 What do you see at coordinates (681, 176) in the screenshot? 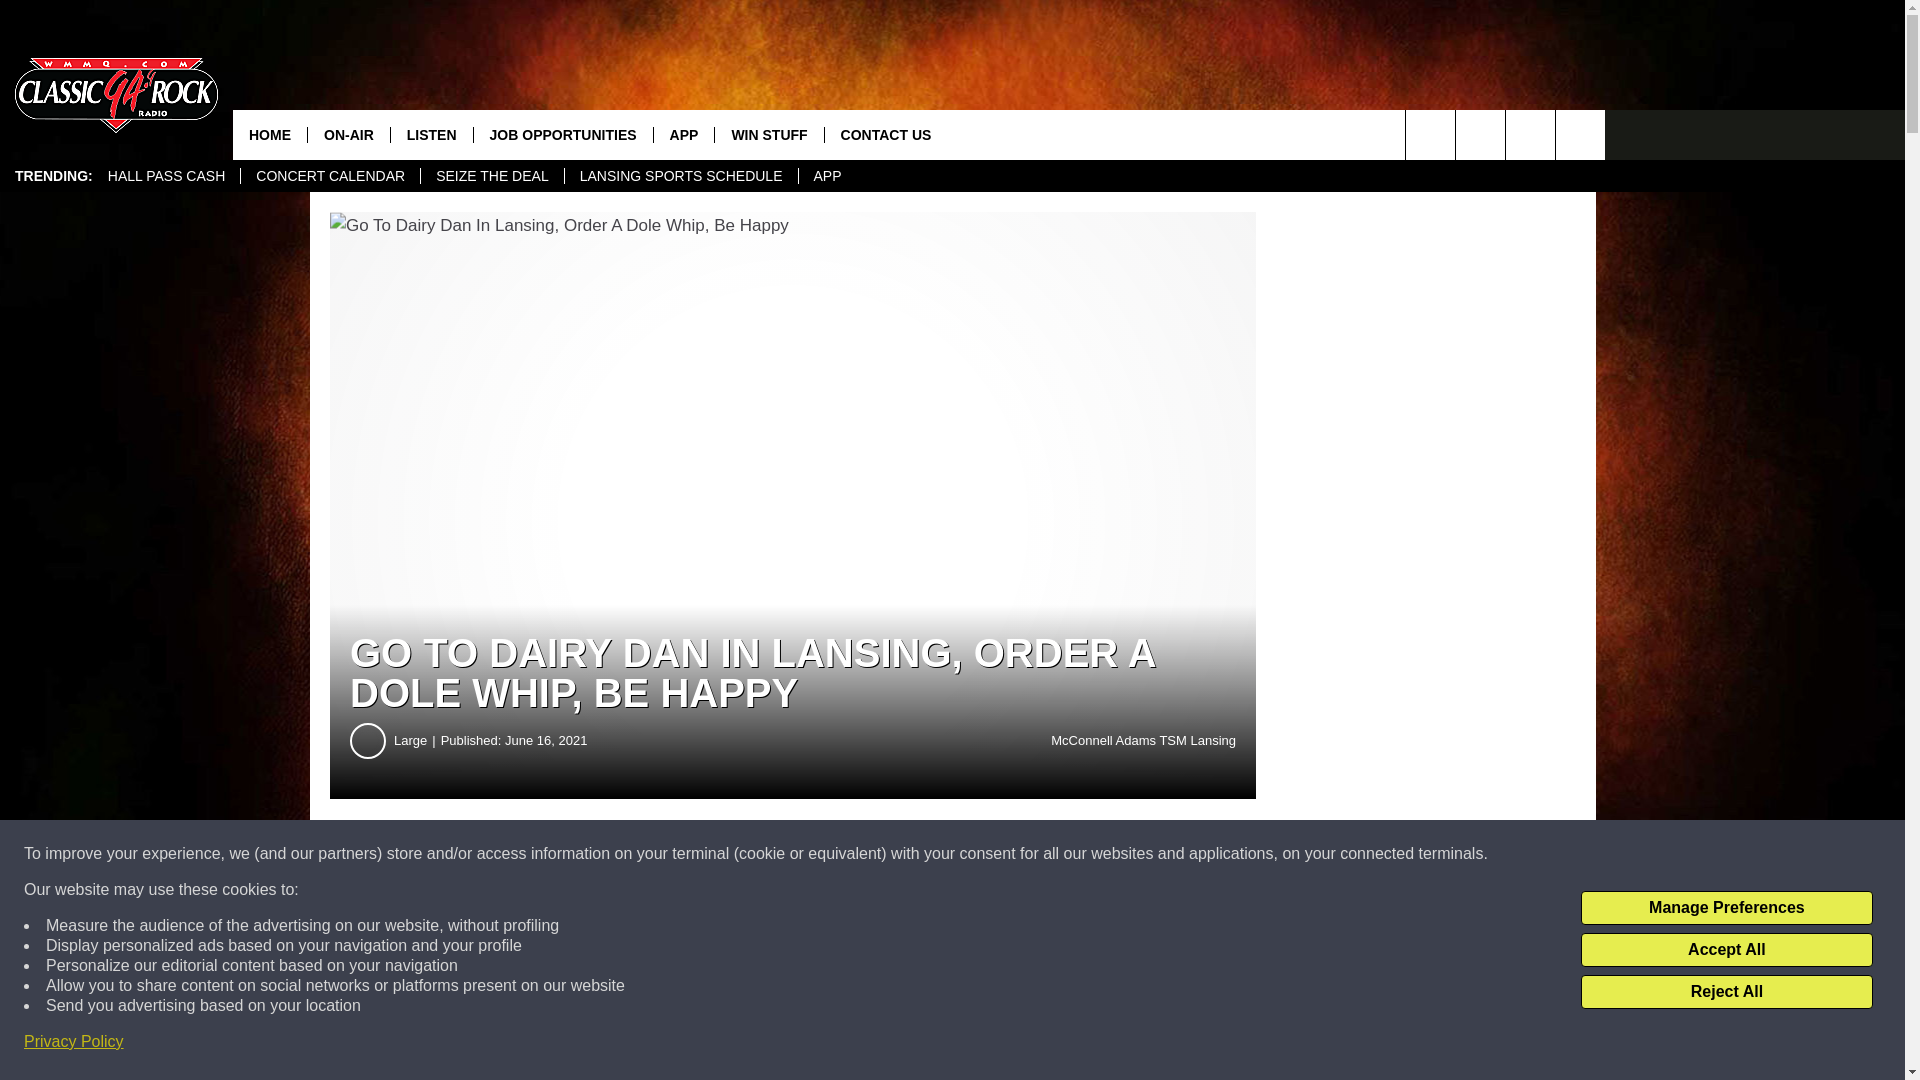
I see `LANSING SPORTS SCHEDULE` at bounding box center [681, 176].